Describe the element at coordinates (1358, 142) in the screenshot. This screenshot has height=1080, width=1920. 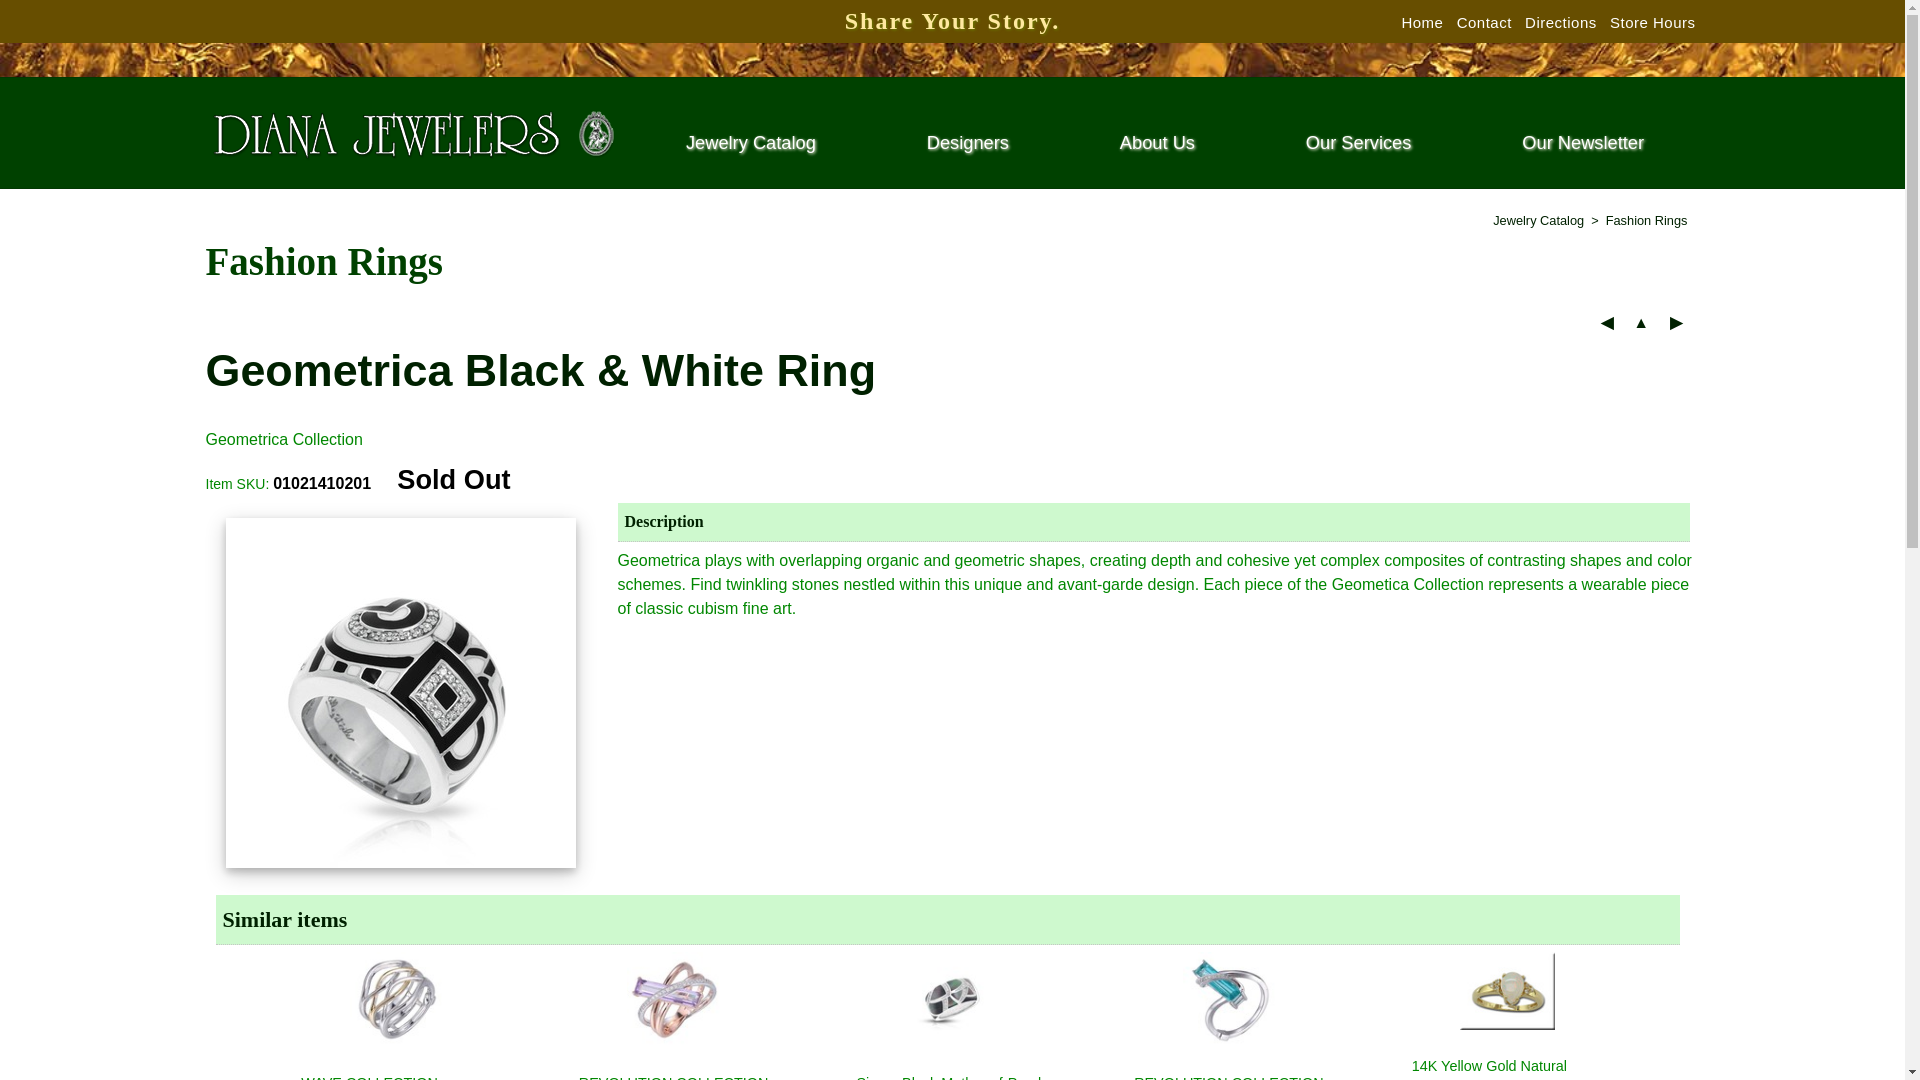
I see `Our Services` at that location.